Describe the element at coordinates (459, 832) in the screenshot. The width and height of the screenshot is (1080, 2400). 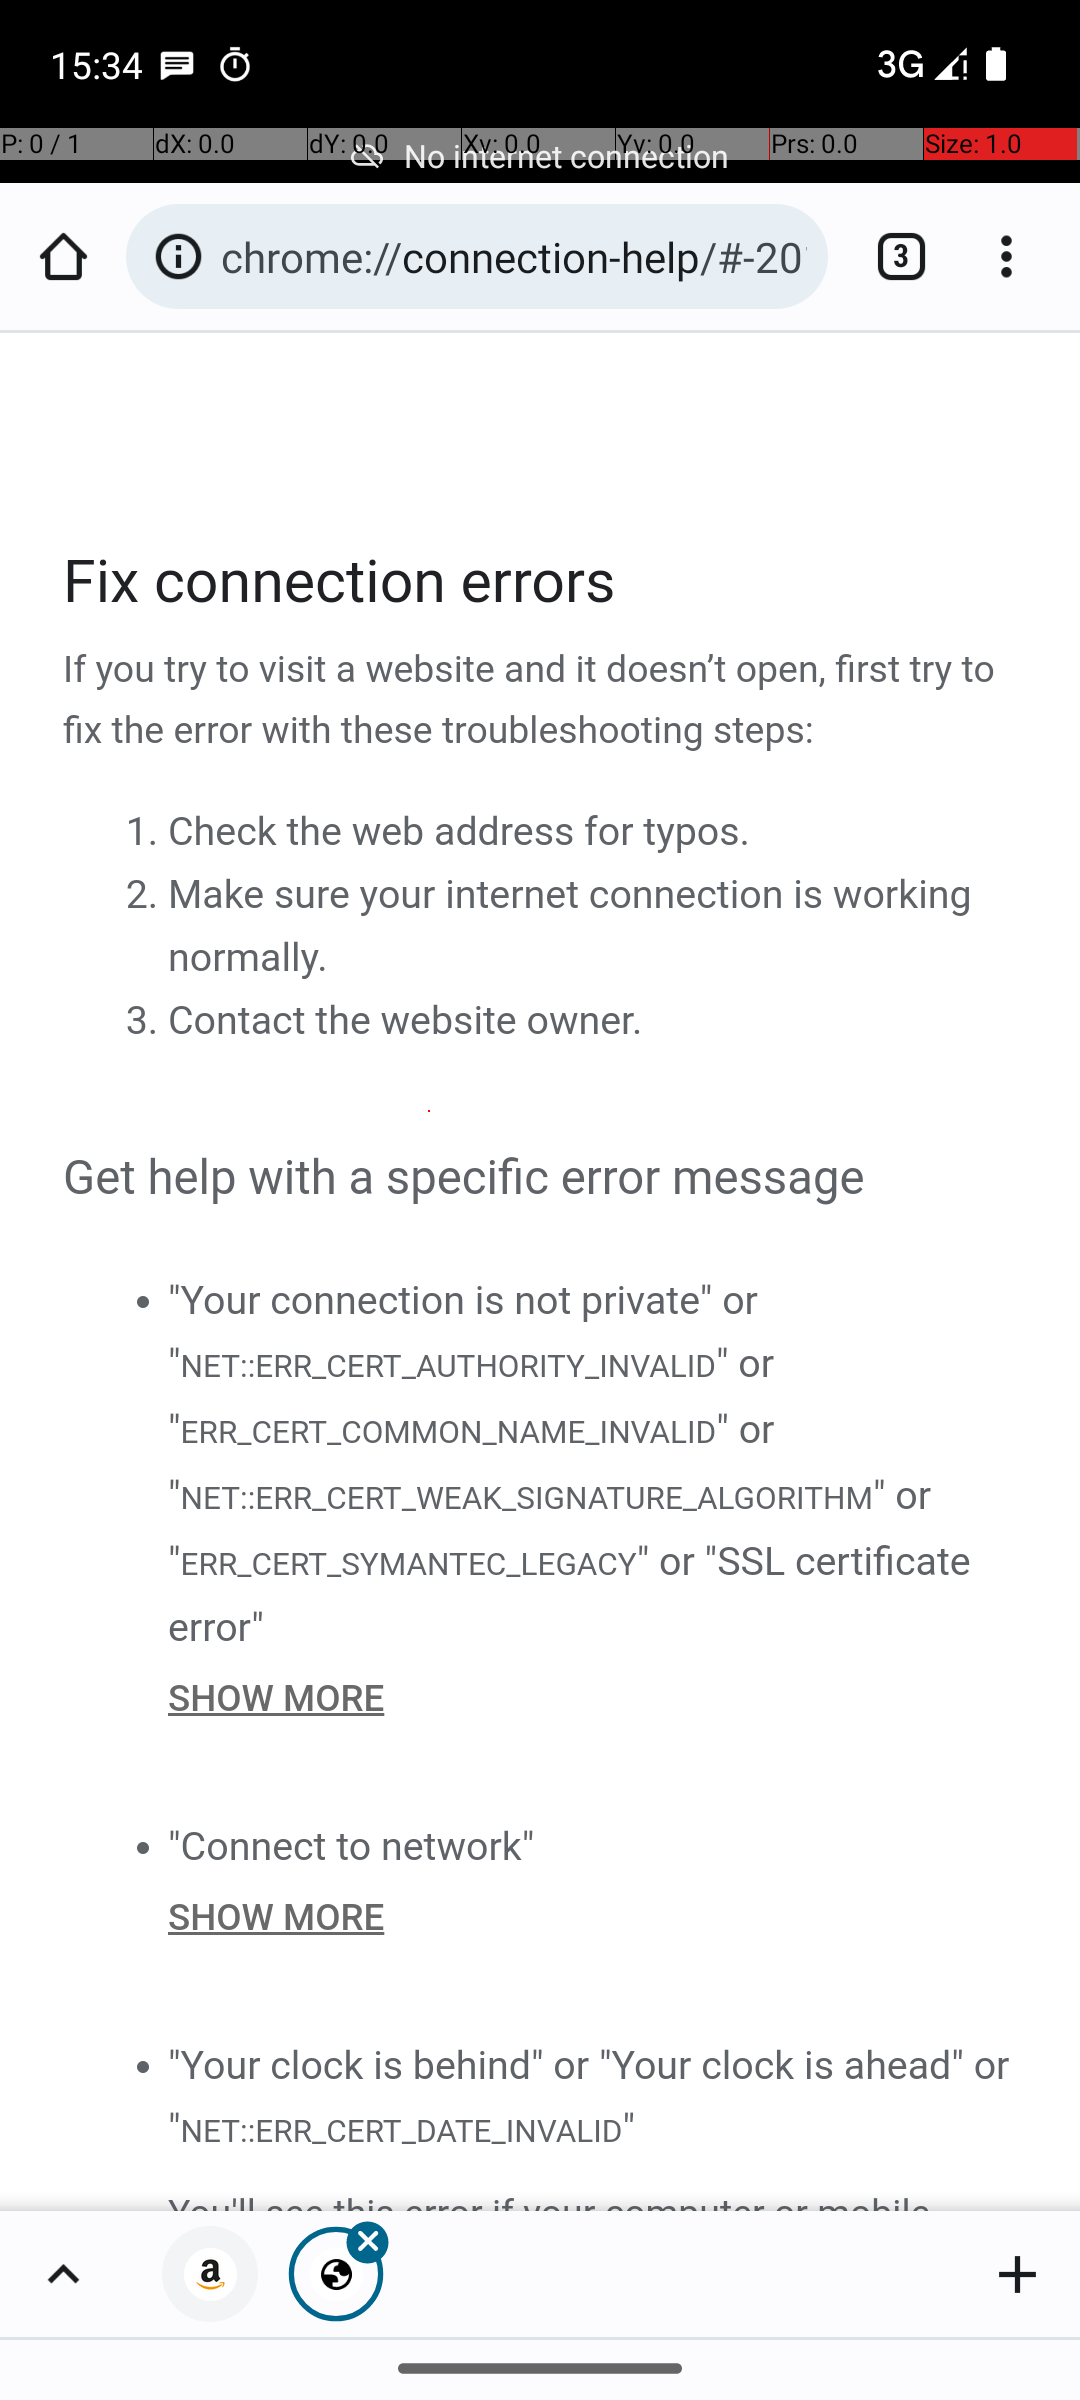
I see `Check the web address for typos.` at that location.